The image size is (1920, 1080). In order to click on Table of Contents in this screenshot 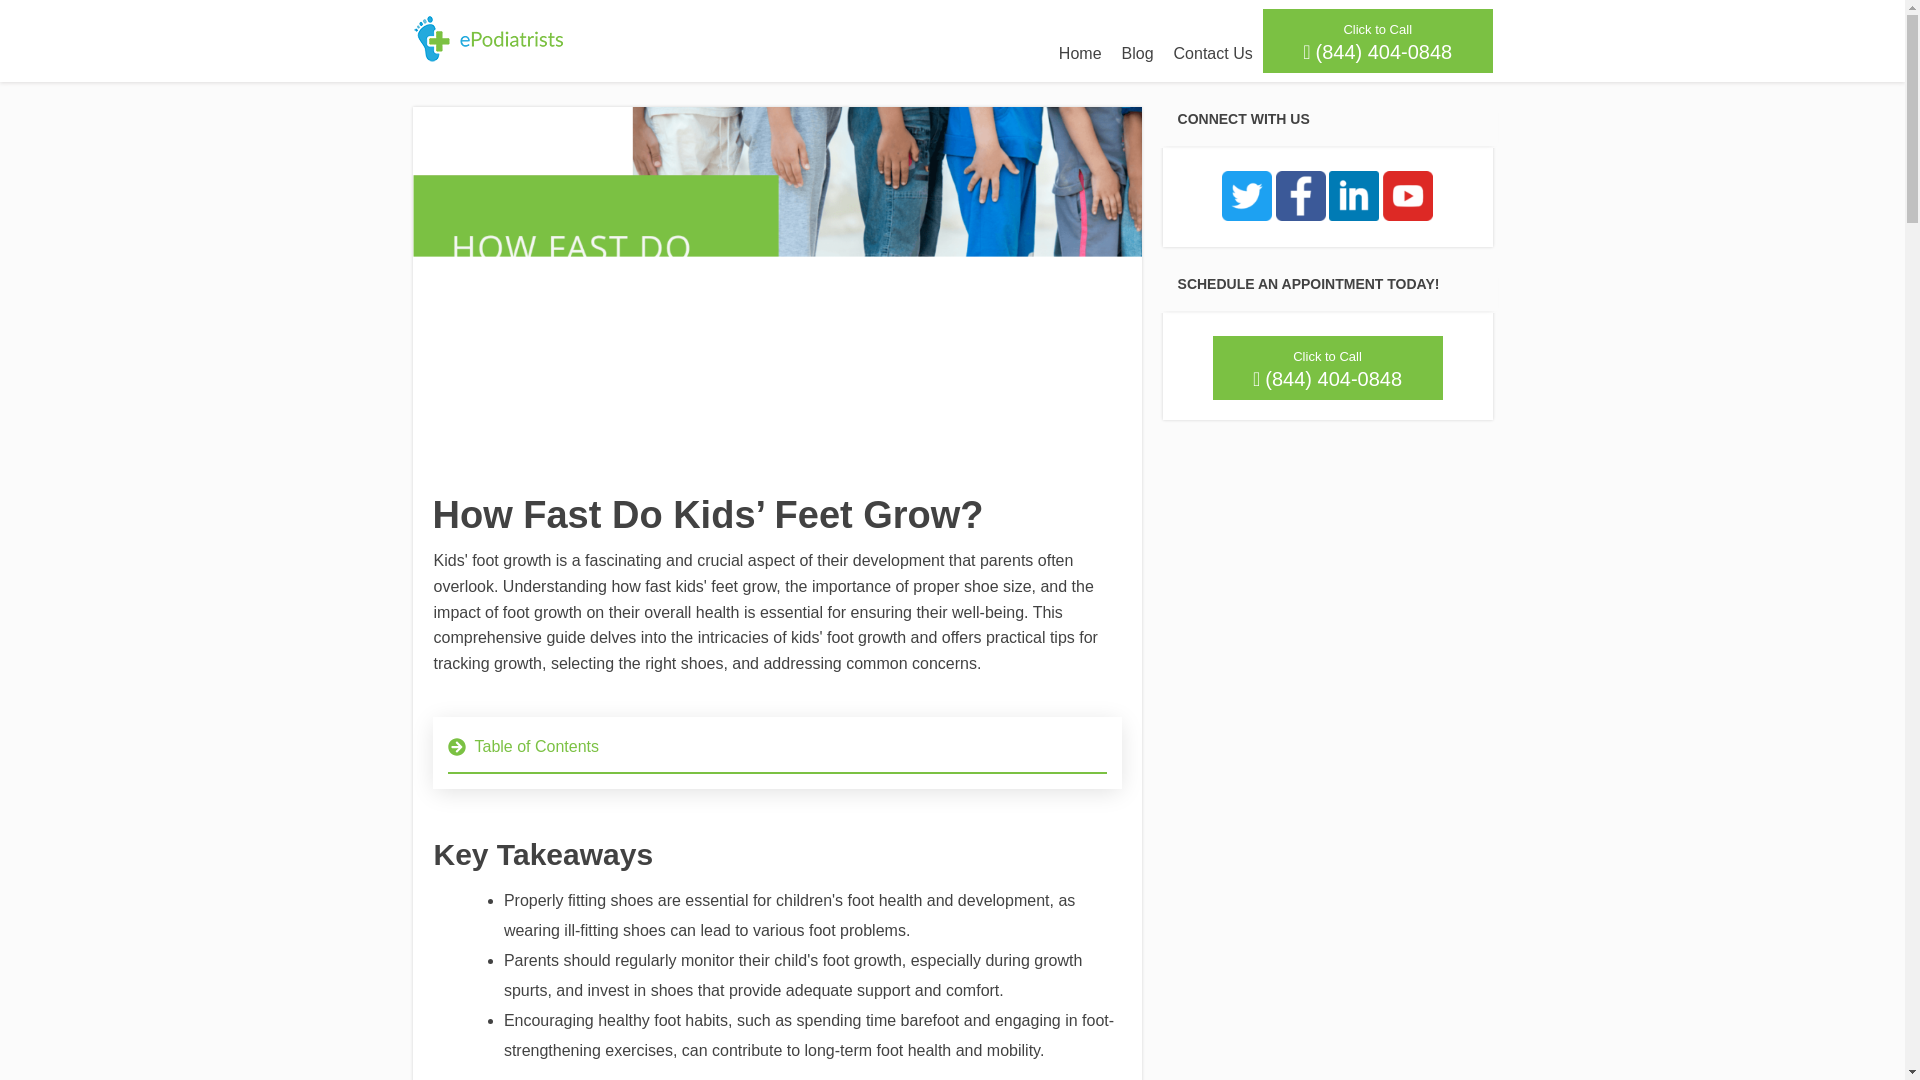, I will do `click(776, 753)`.